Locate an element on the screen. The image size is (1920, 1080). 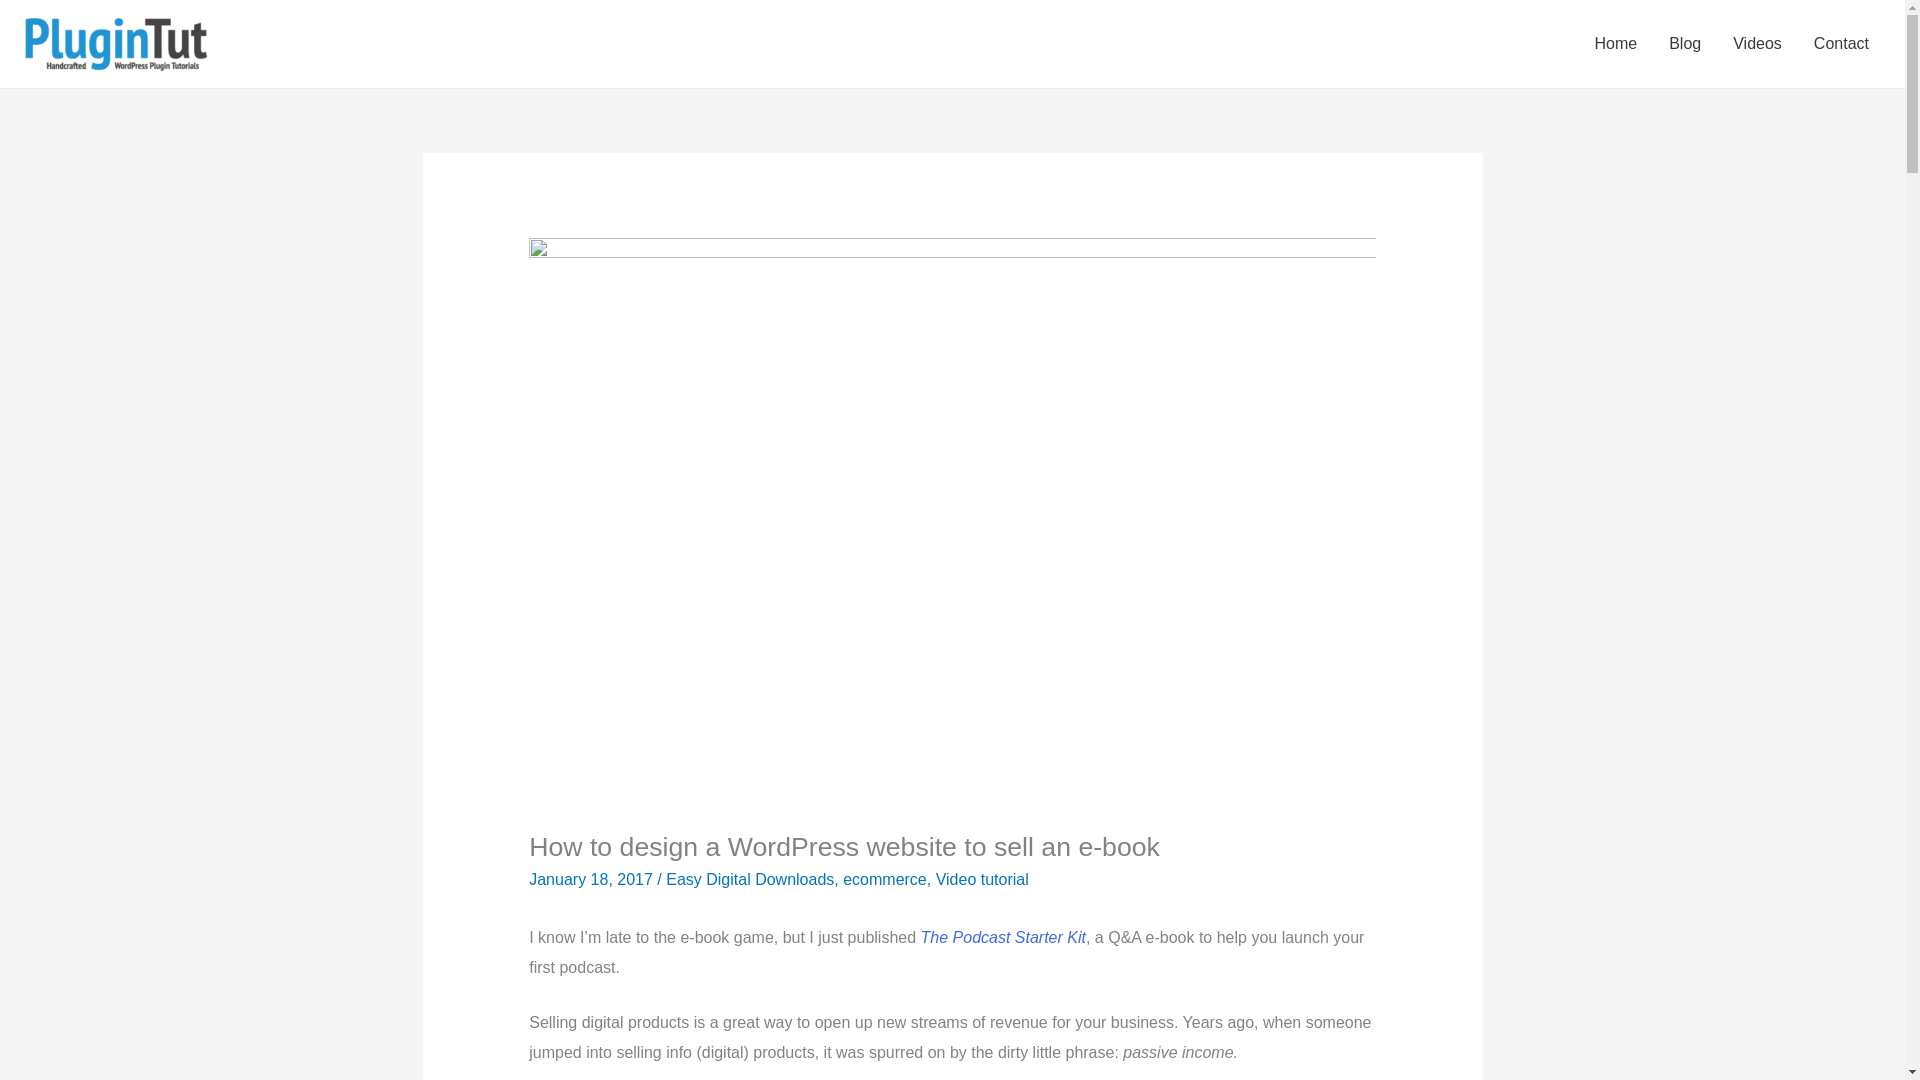
Contact is located at coordinates (1841, 43).